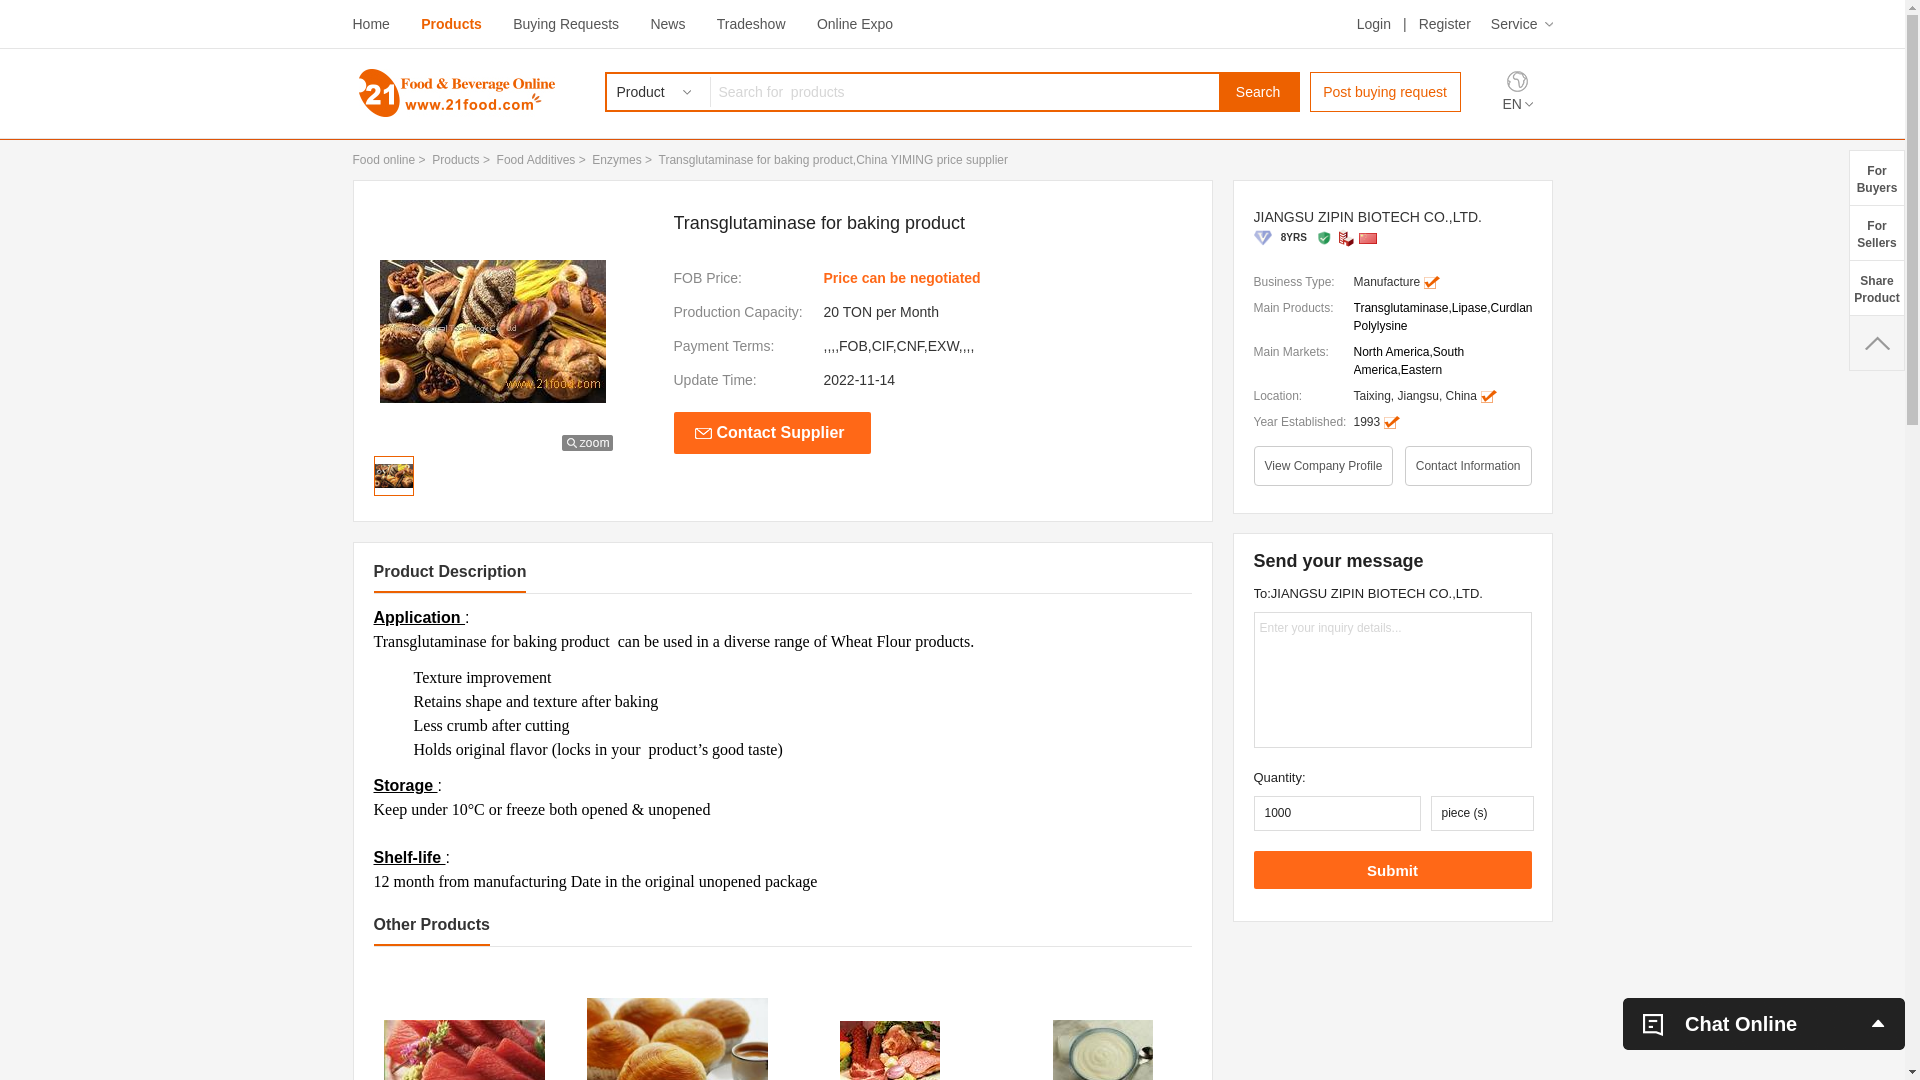  I want to click on Submit, so click(1393, 870).